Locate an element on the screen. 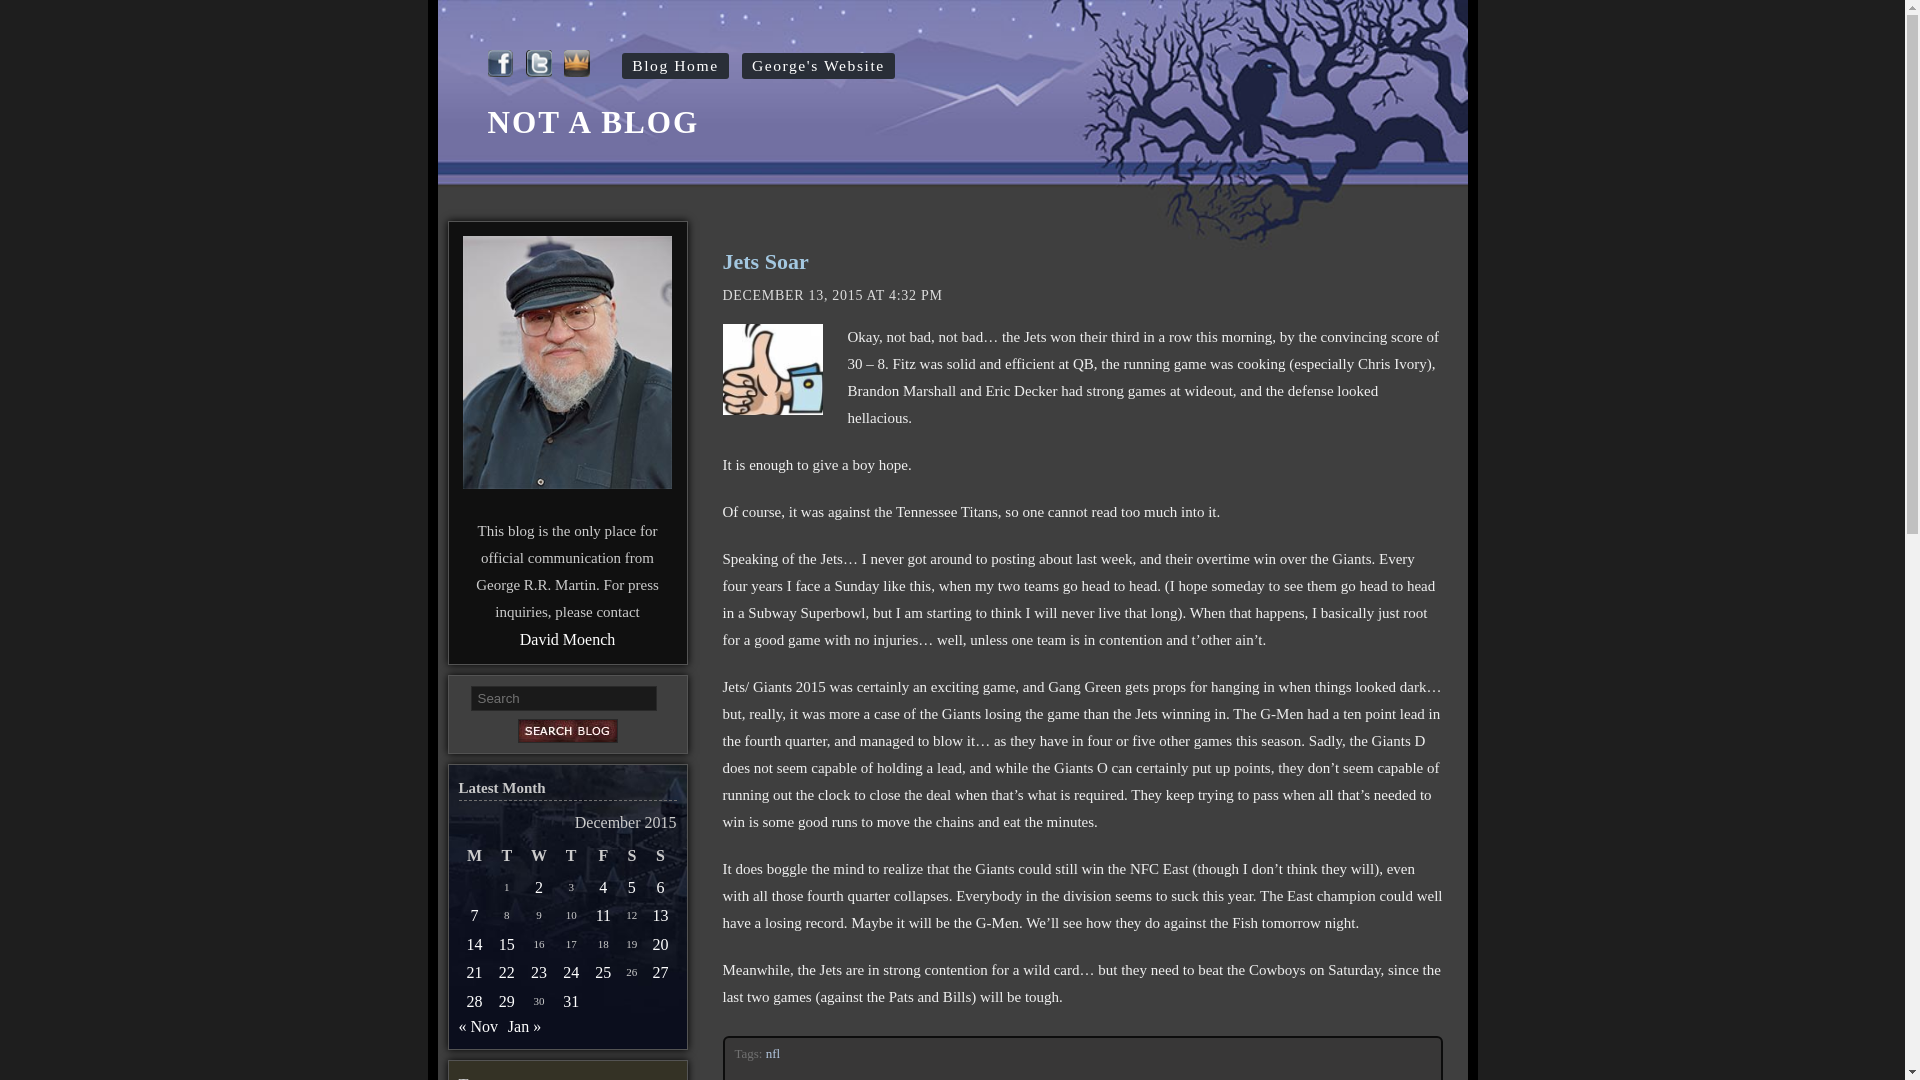  Jets Soar is located at coordinates (764, 262).